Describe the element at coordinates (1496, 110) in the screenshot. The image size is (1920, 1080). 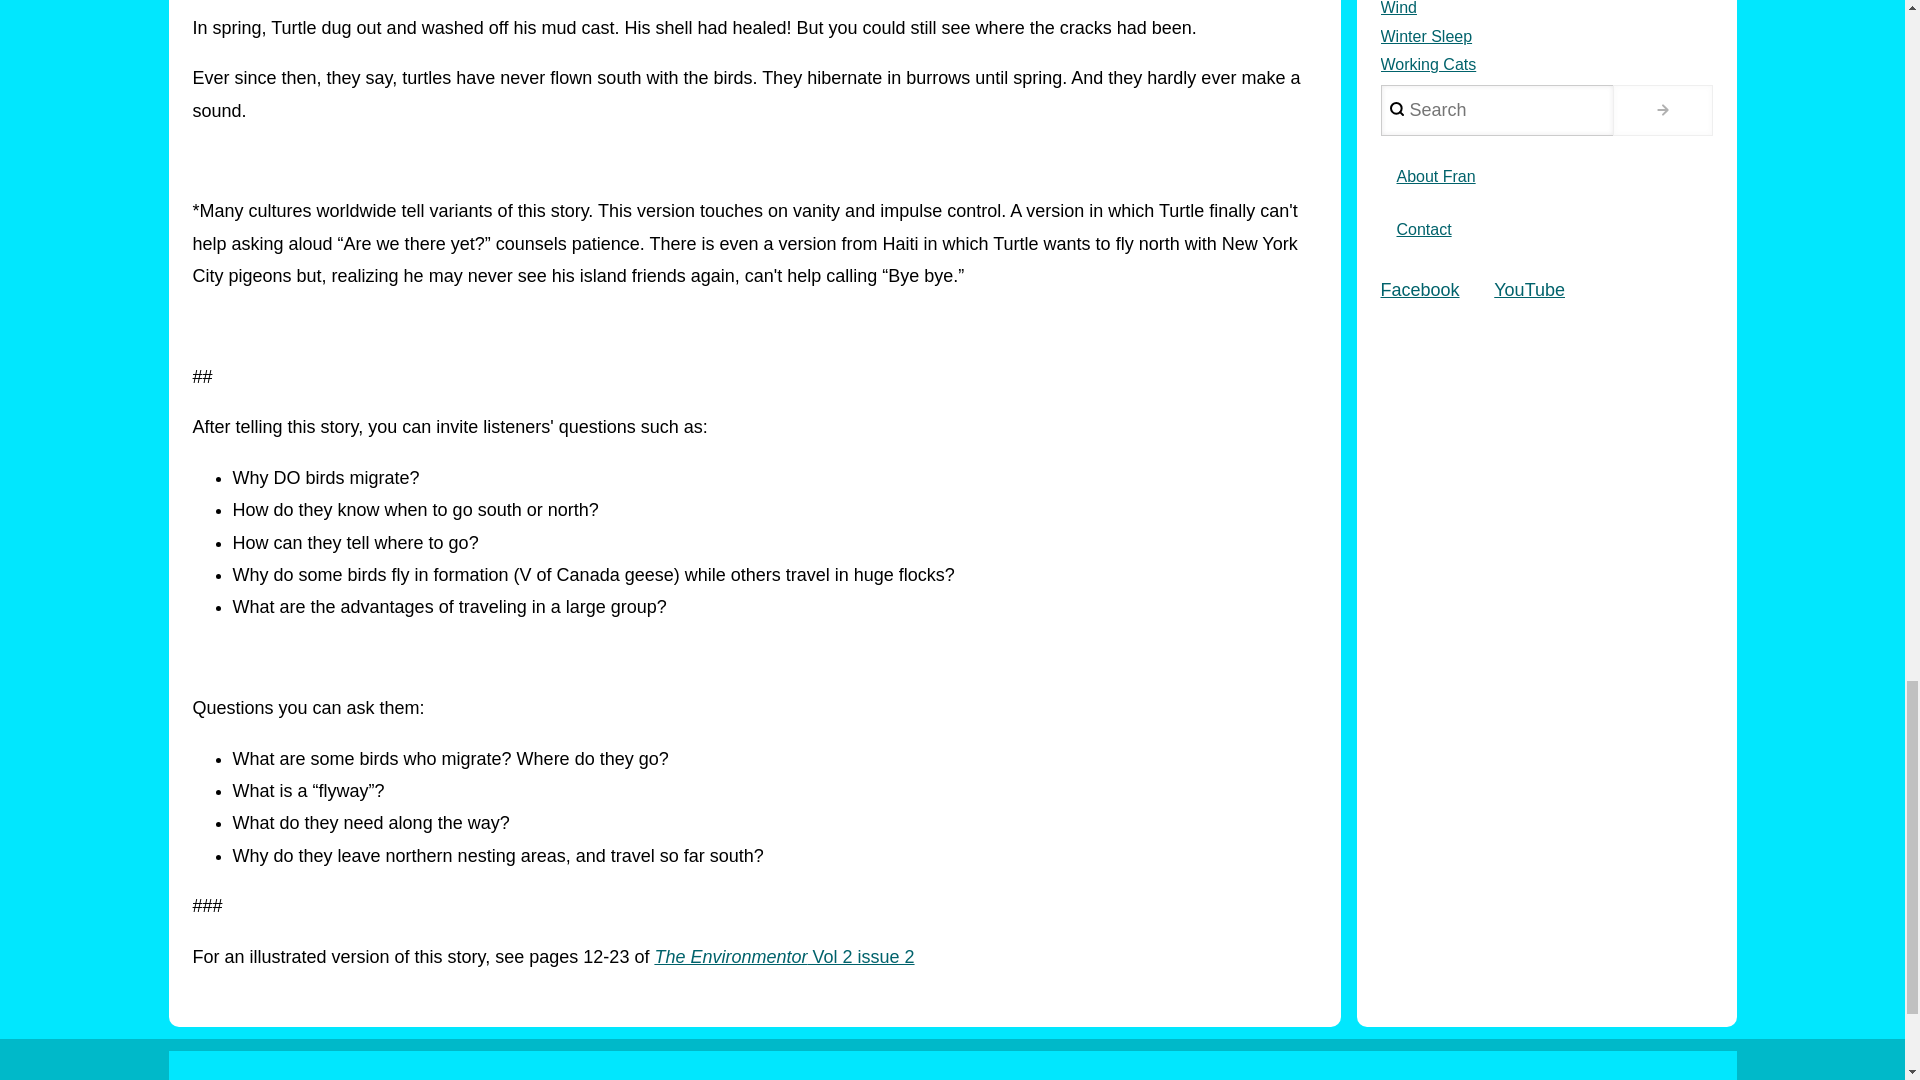
I see `Enter the terms you wish to search for.` at that location.